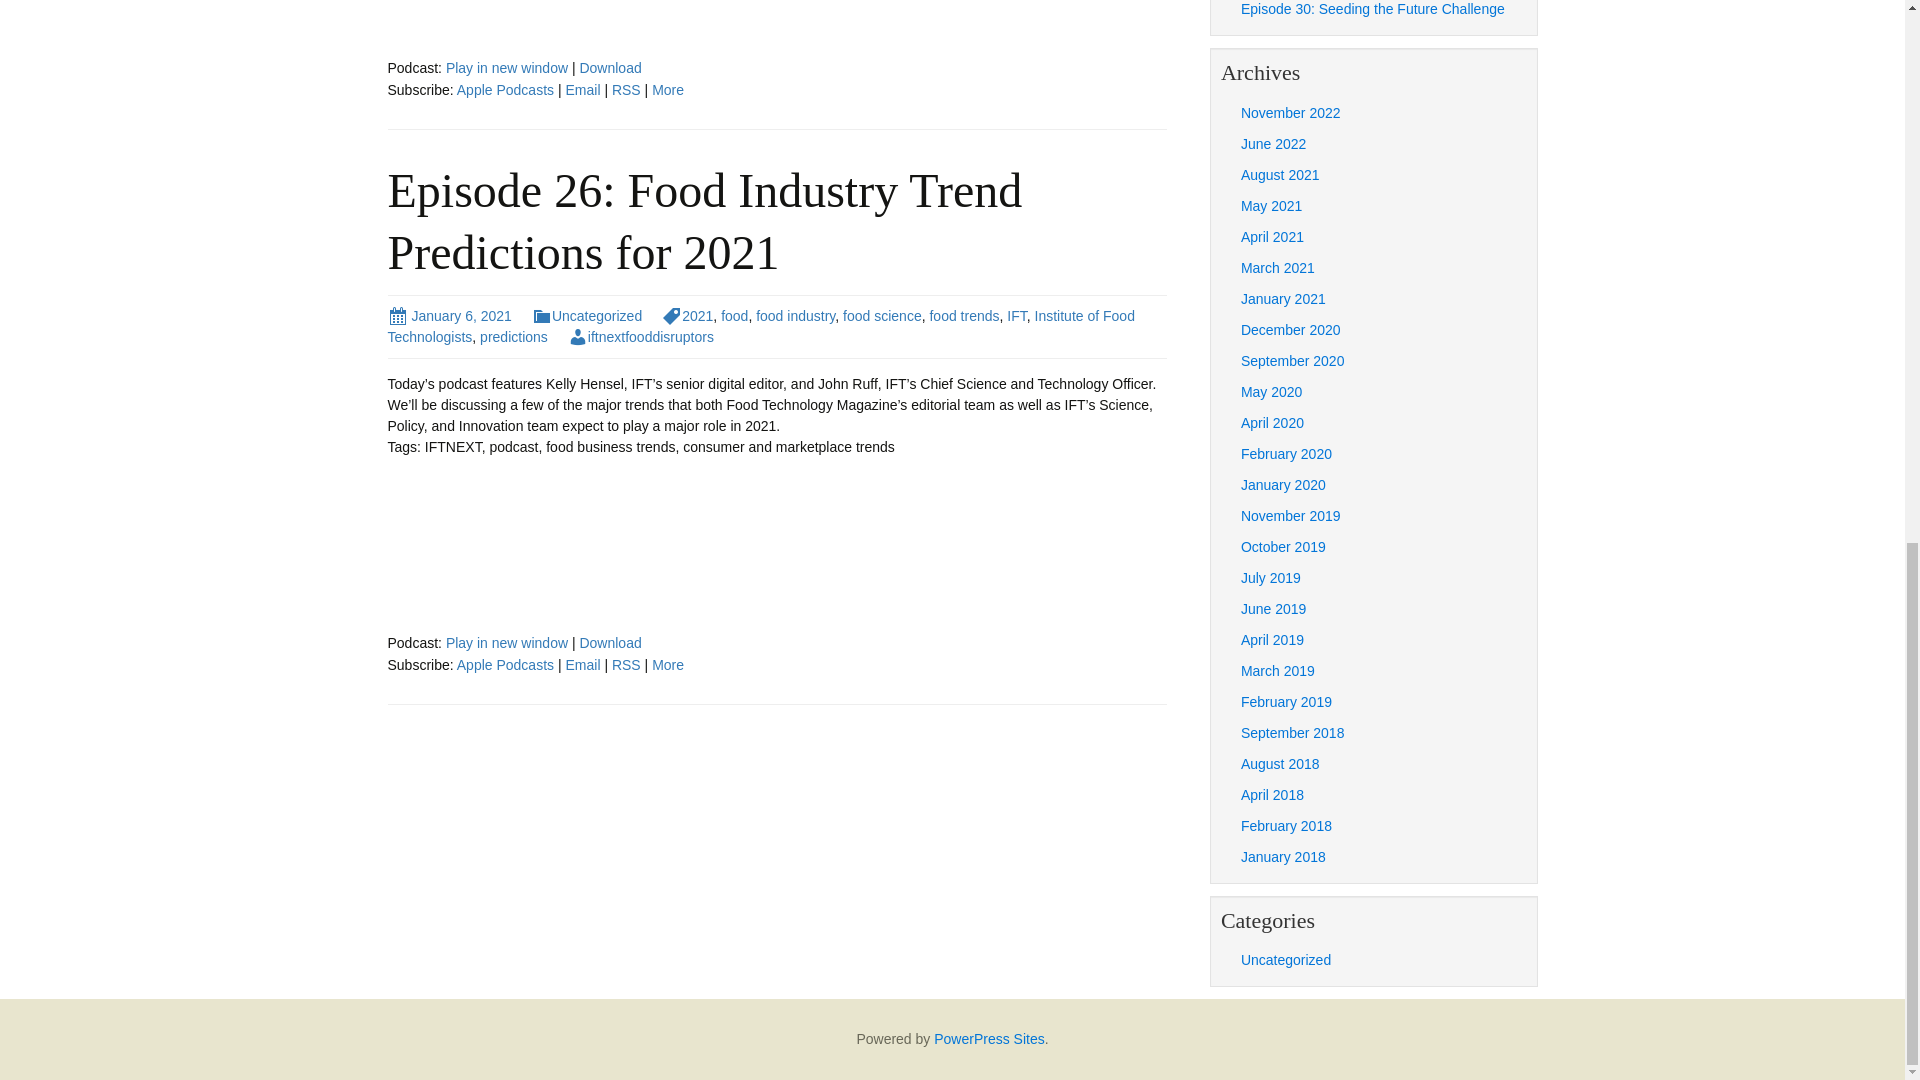 This screenshot has width=1920, height=1080. I want to click on Play in new window, so click(506, 643).